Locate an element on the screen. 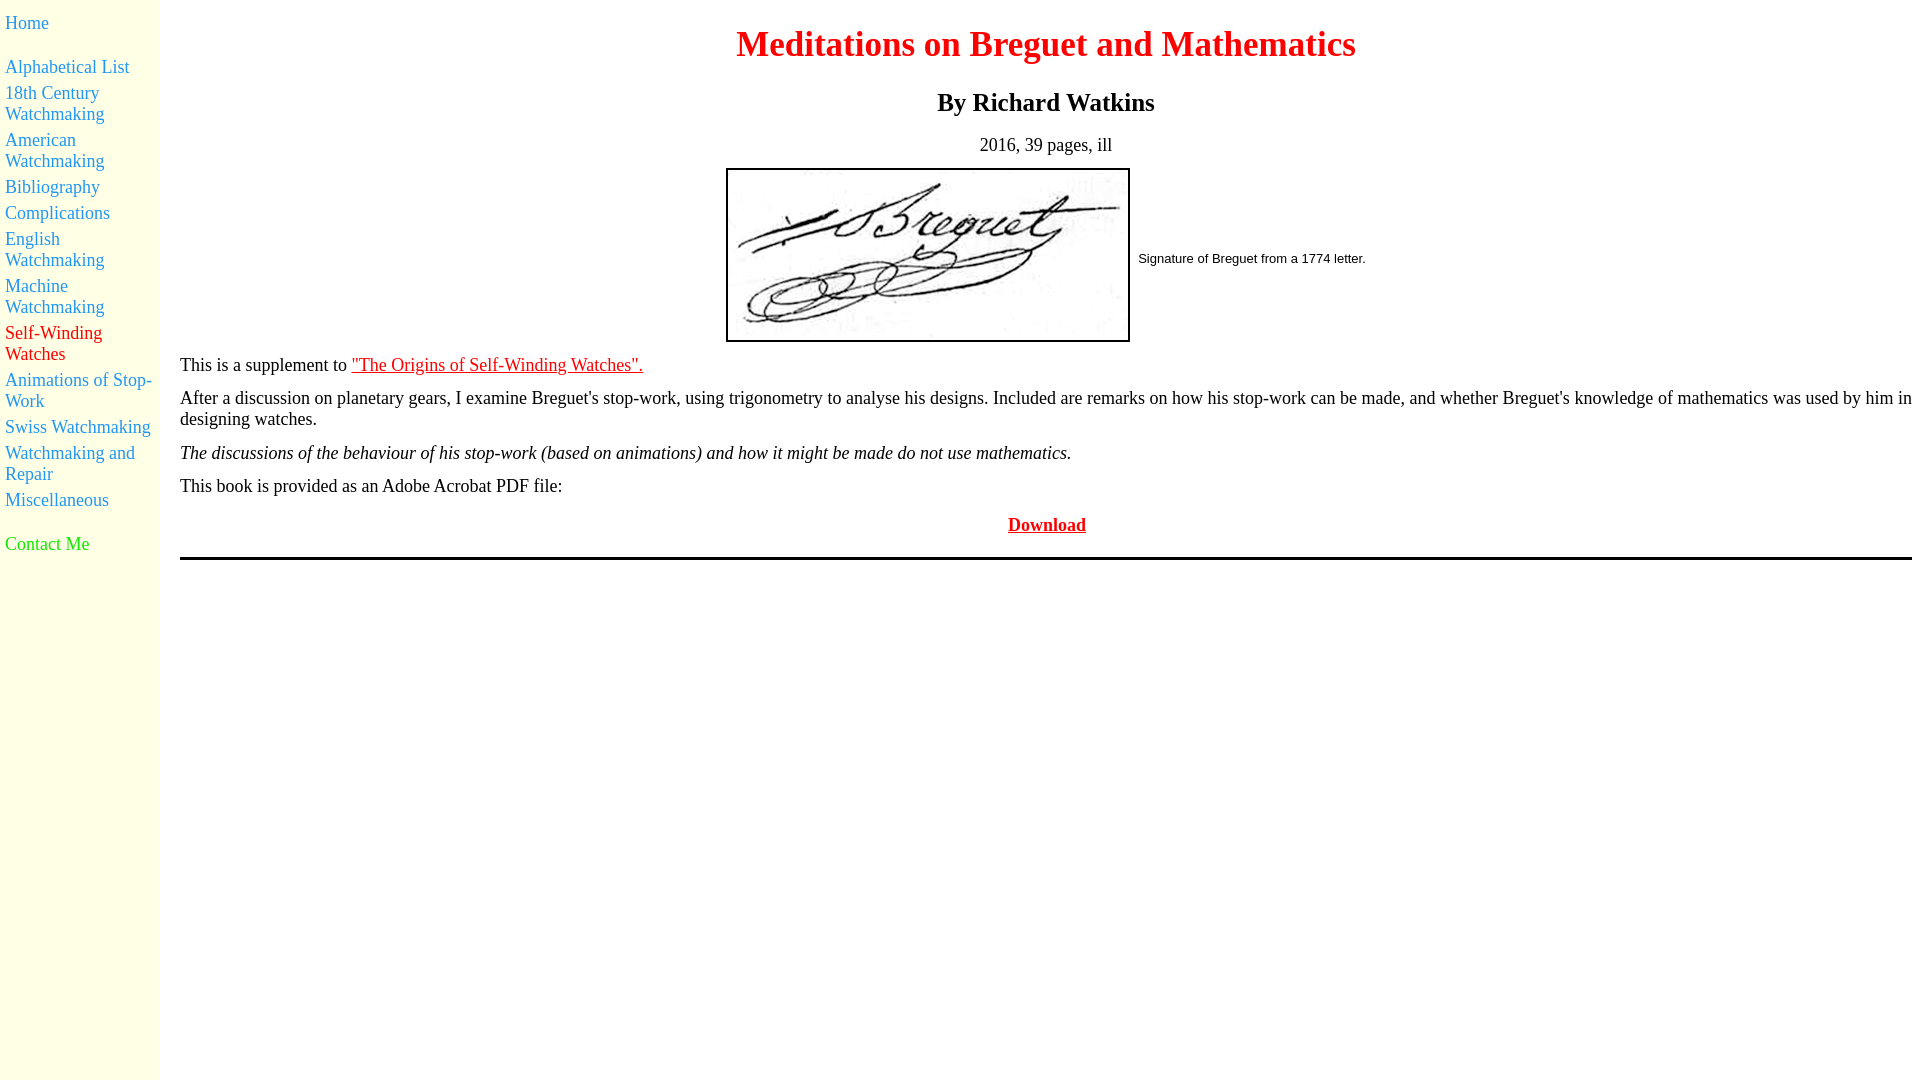 Image resolution: width=1920 pixels, height=1080 pixels. Complications is located at coordinates (80, 211).